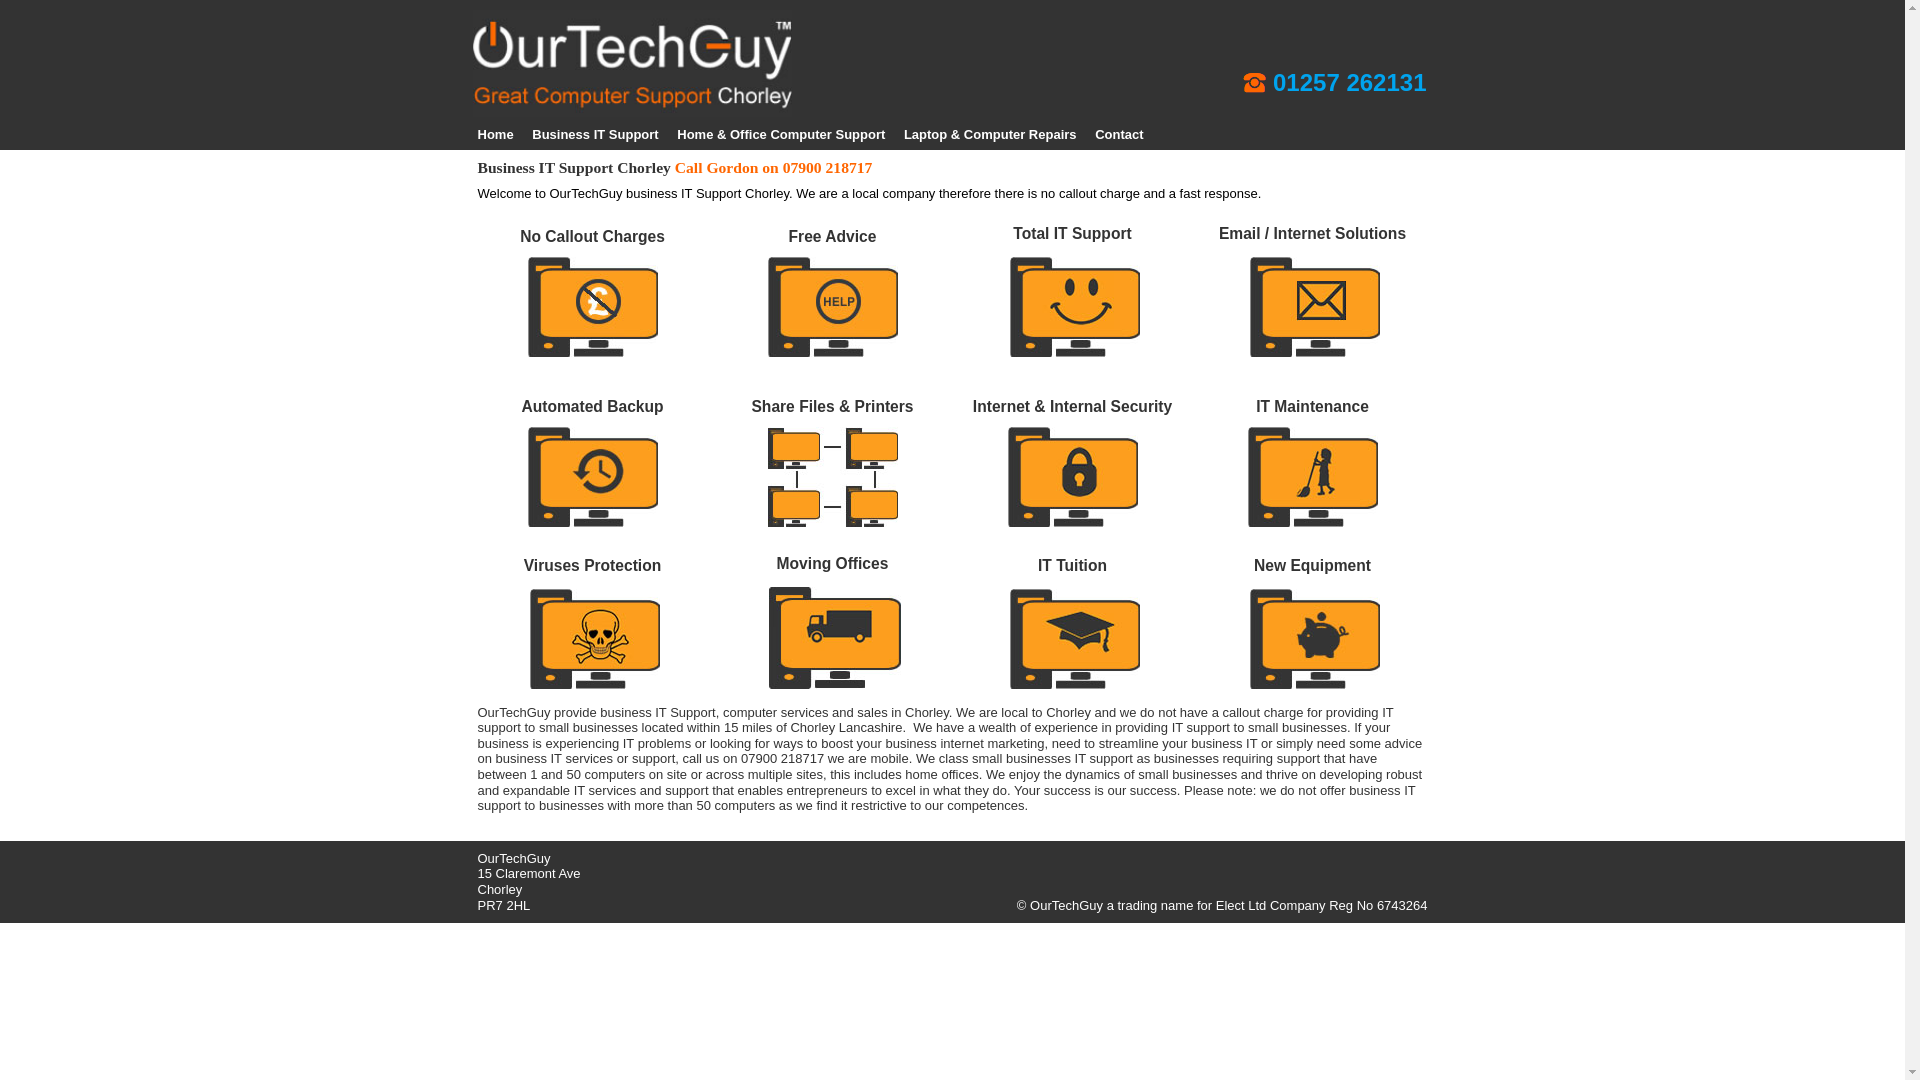 The width and height of the screenshot is (1920, 1080). What do you see at coordinates (496, 134) in the screenshot?
I see `Home` at bounding box center [496, 134].